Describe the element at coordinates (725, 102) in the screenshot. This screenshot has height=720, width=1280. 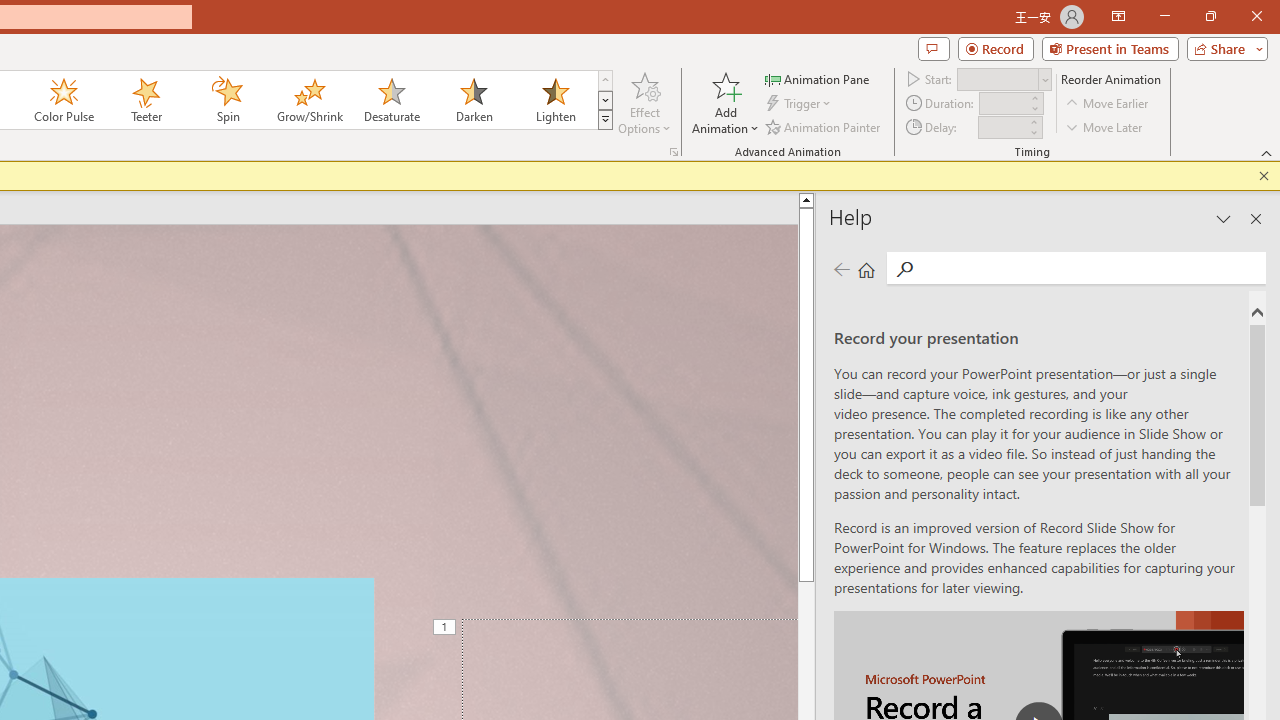
I see `Add Animation` at that location.